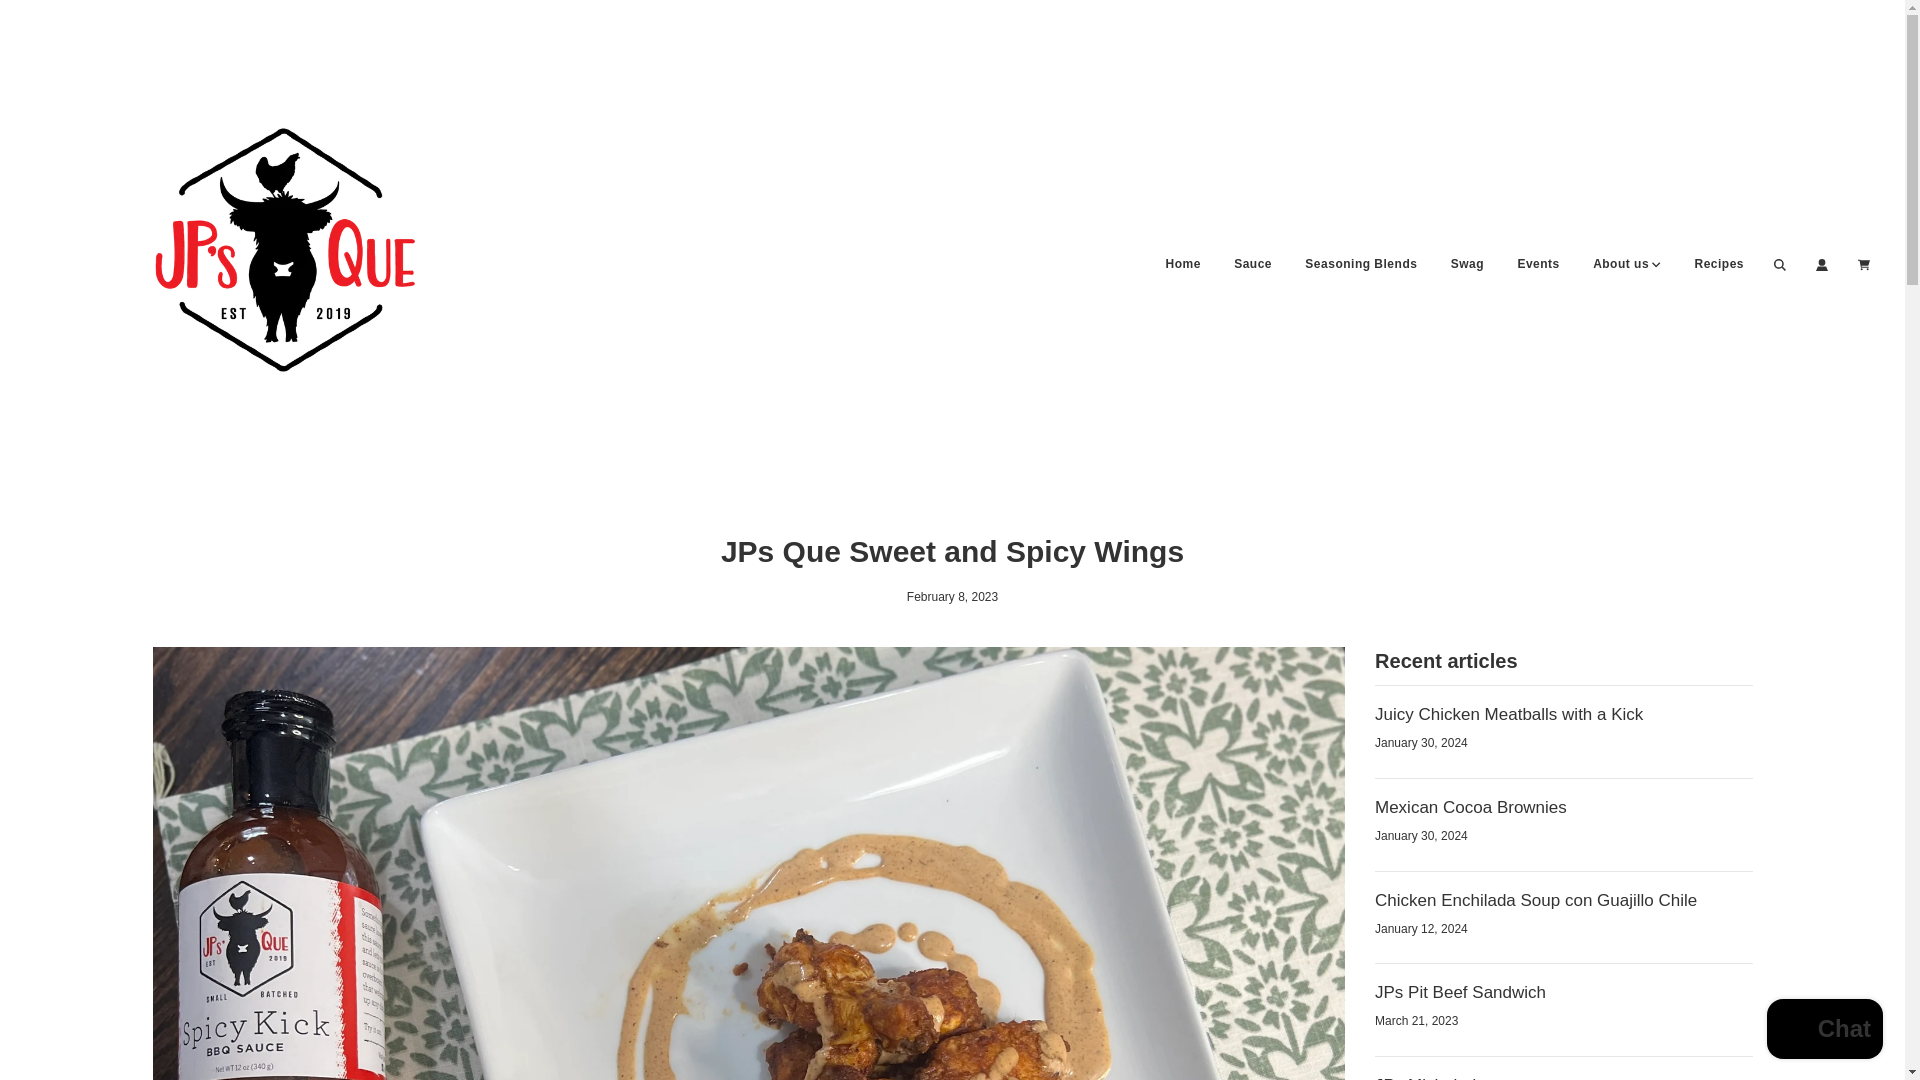 The image size is (1920, 1080). What do you see at coordinates (1470, 807) in the screenshot?
I see `Mexican Cocoa Brownies` at bounding box center [1470, 807].